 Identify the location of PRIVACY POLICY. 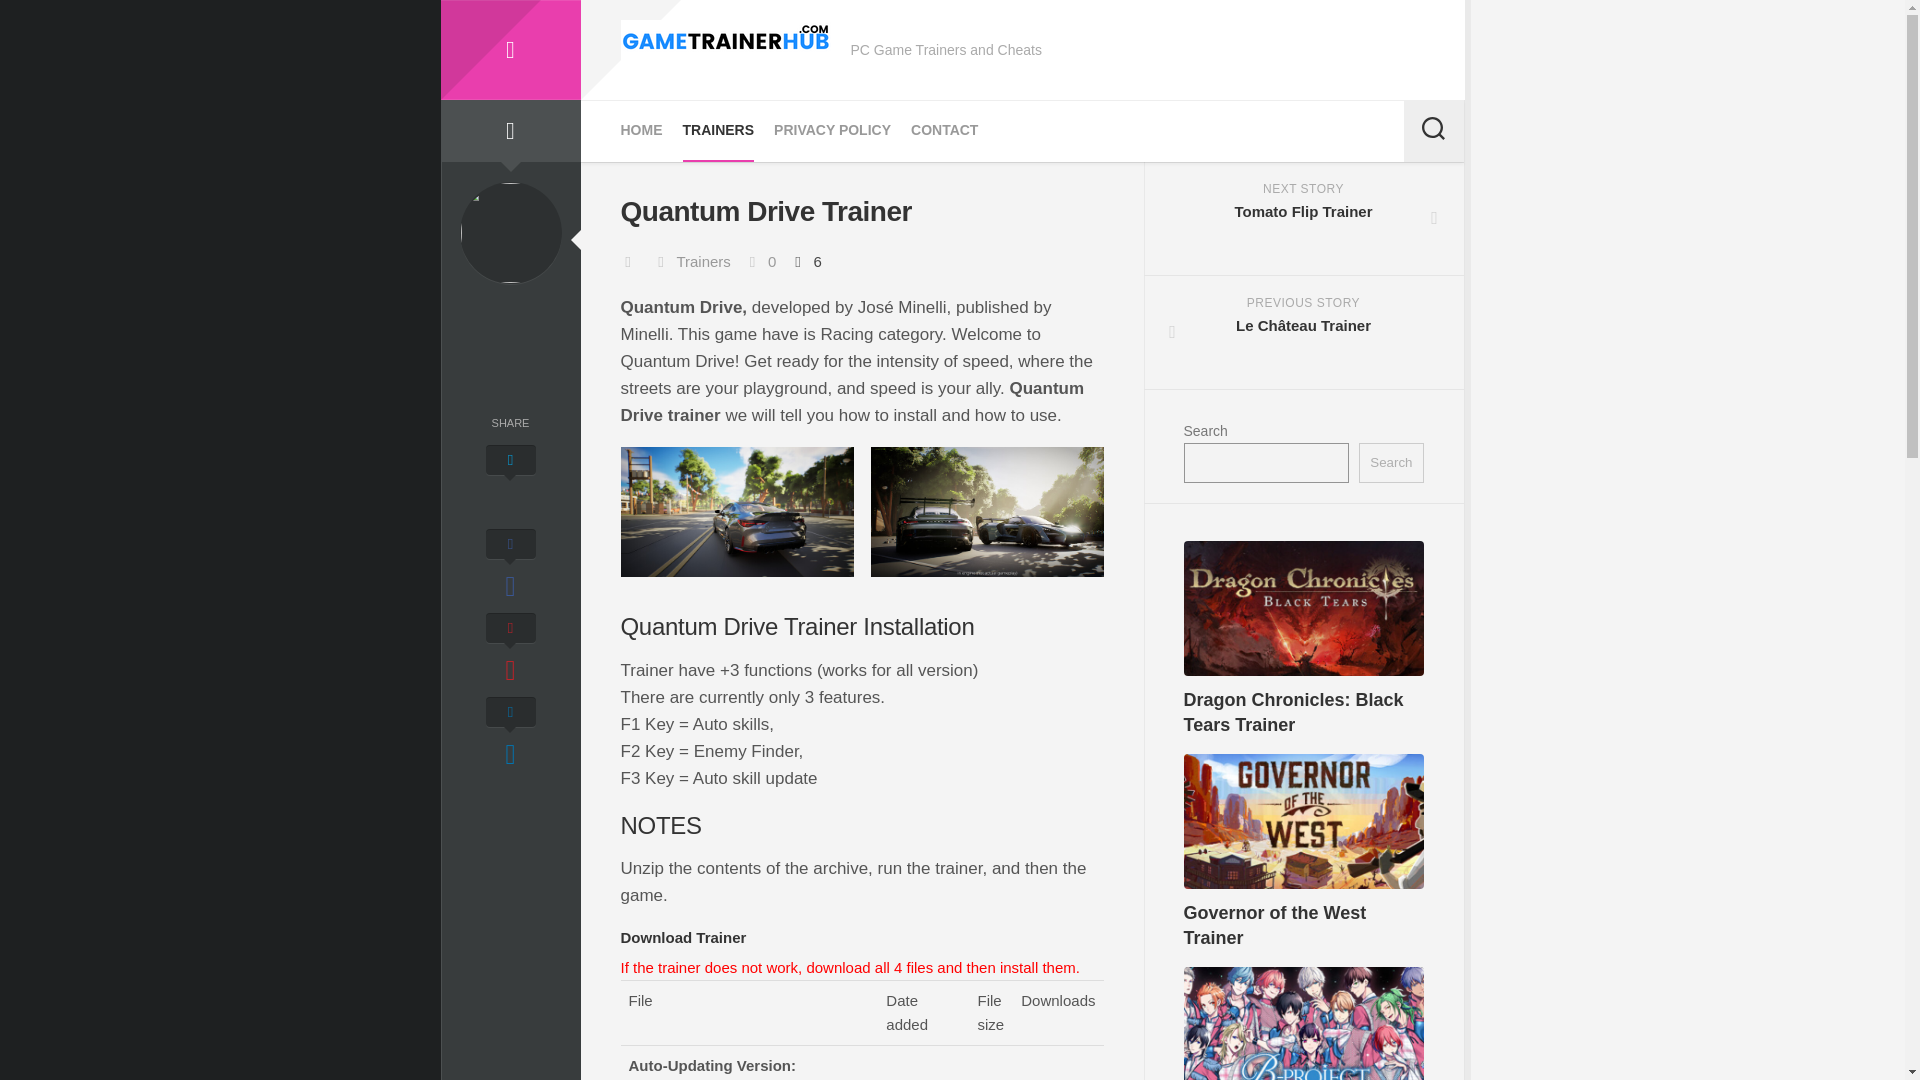
(641, 130).